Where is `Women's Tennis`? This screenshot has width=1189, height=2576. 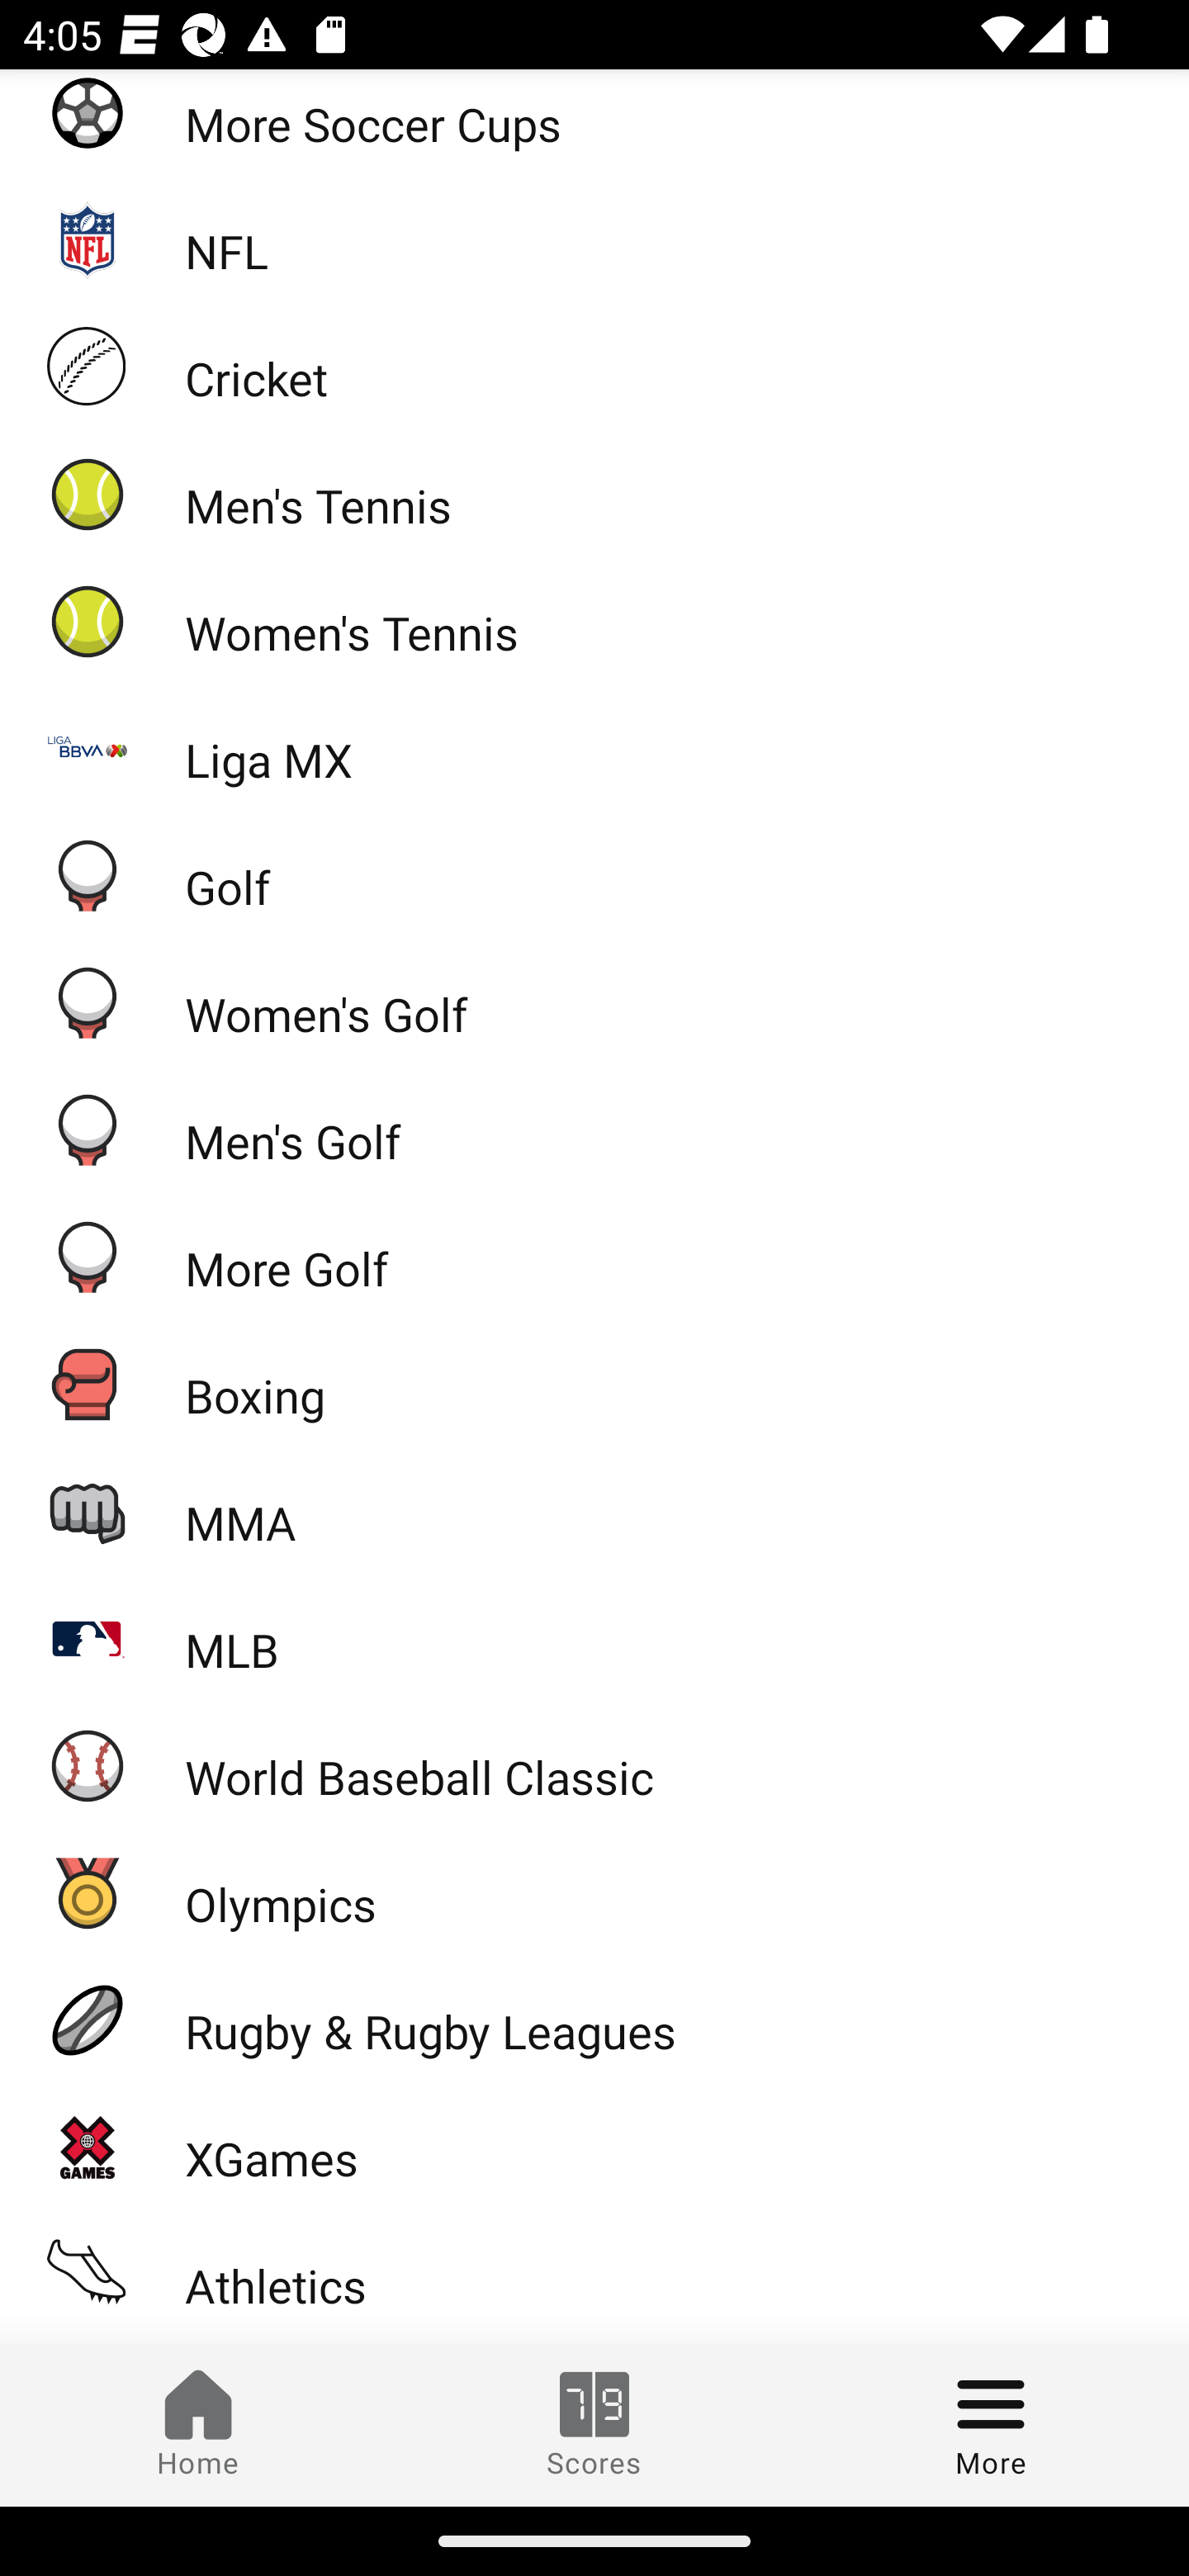 Women's Tennis is located at coordinates (594, 620).